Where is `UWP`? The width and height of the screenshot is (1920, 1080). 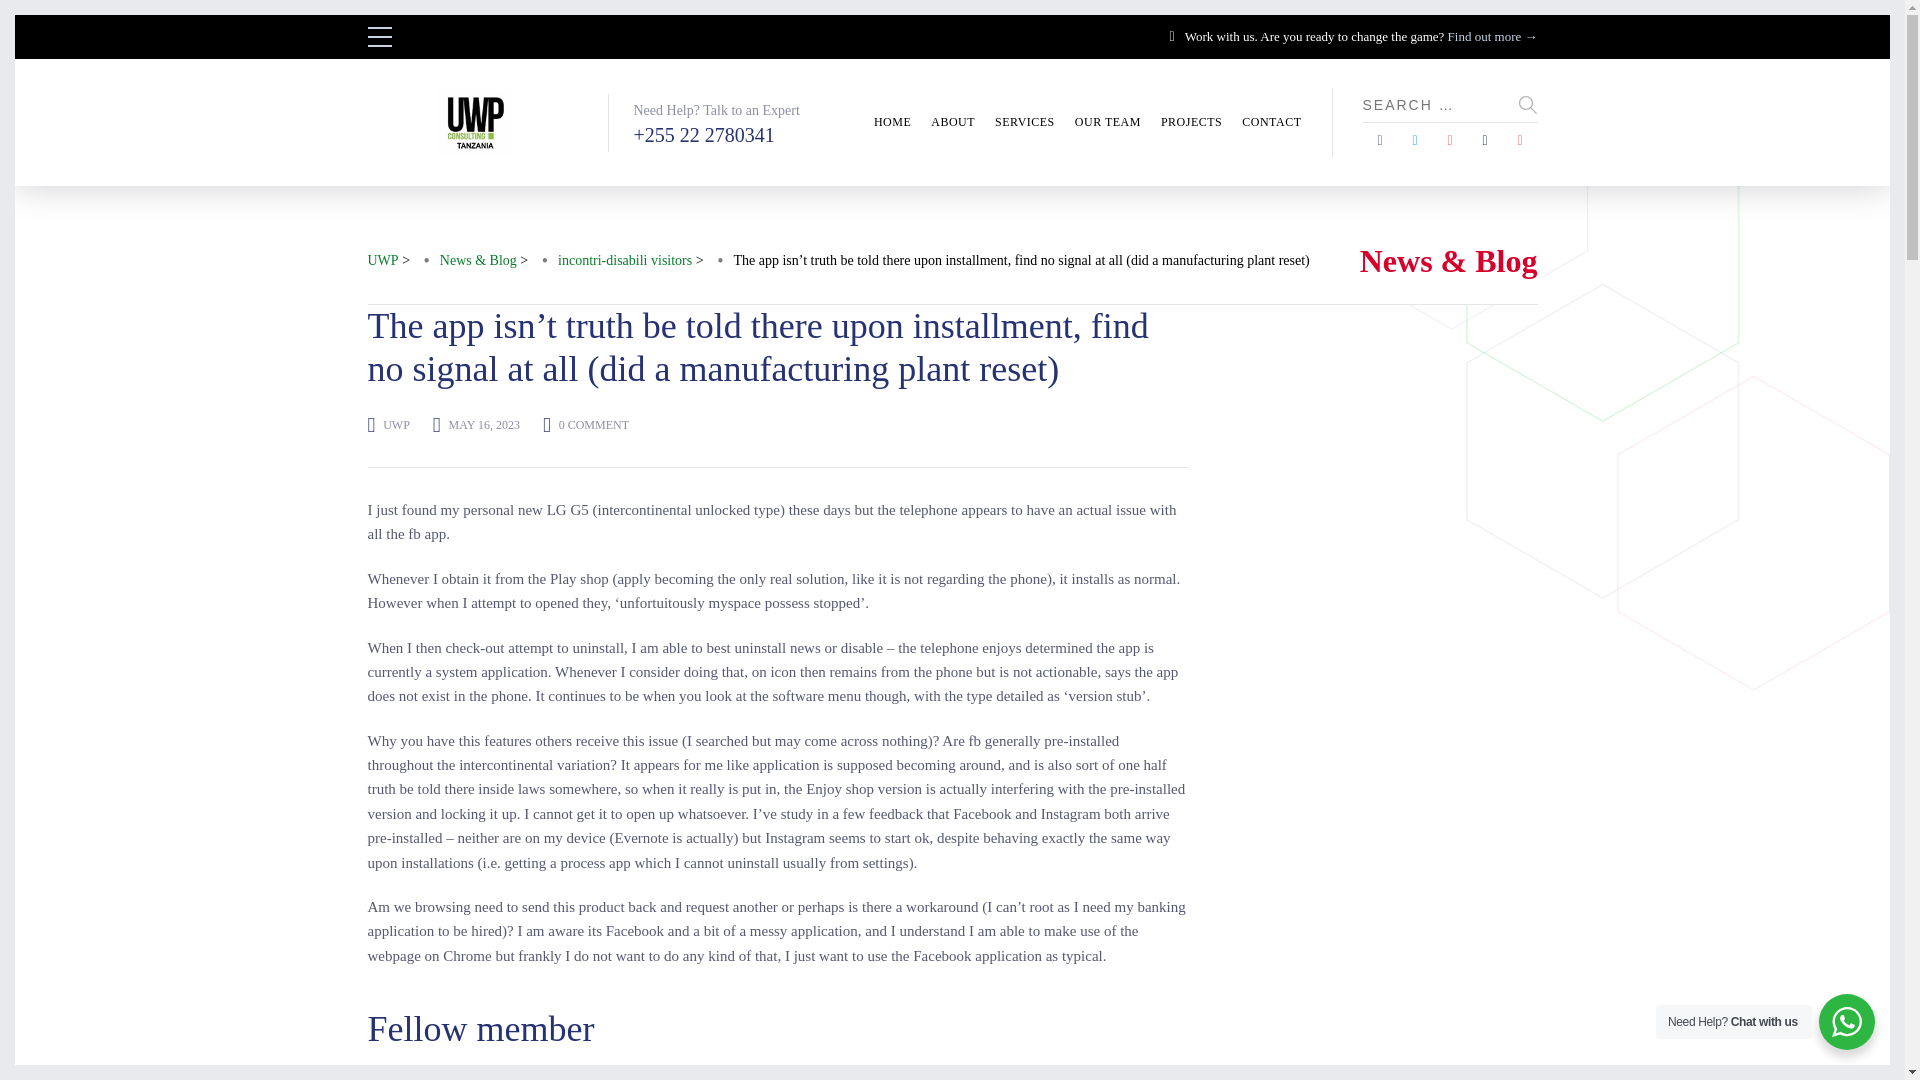 UWP is located at coordinates (396, 424).